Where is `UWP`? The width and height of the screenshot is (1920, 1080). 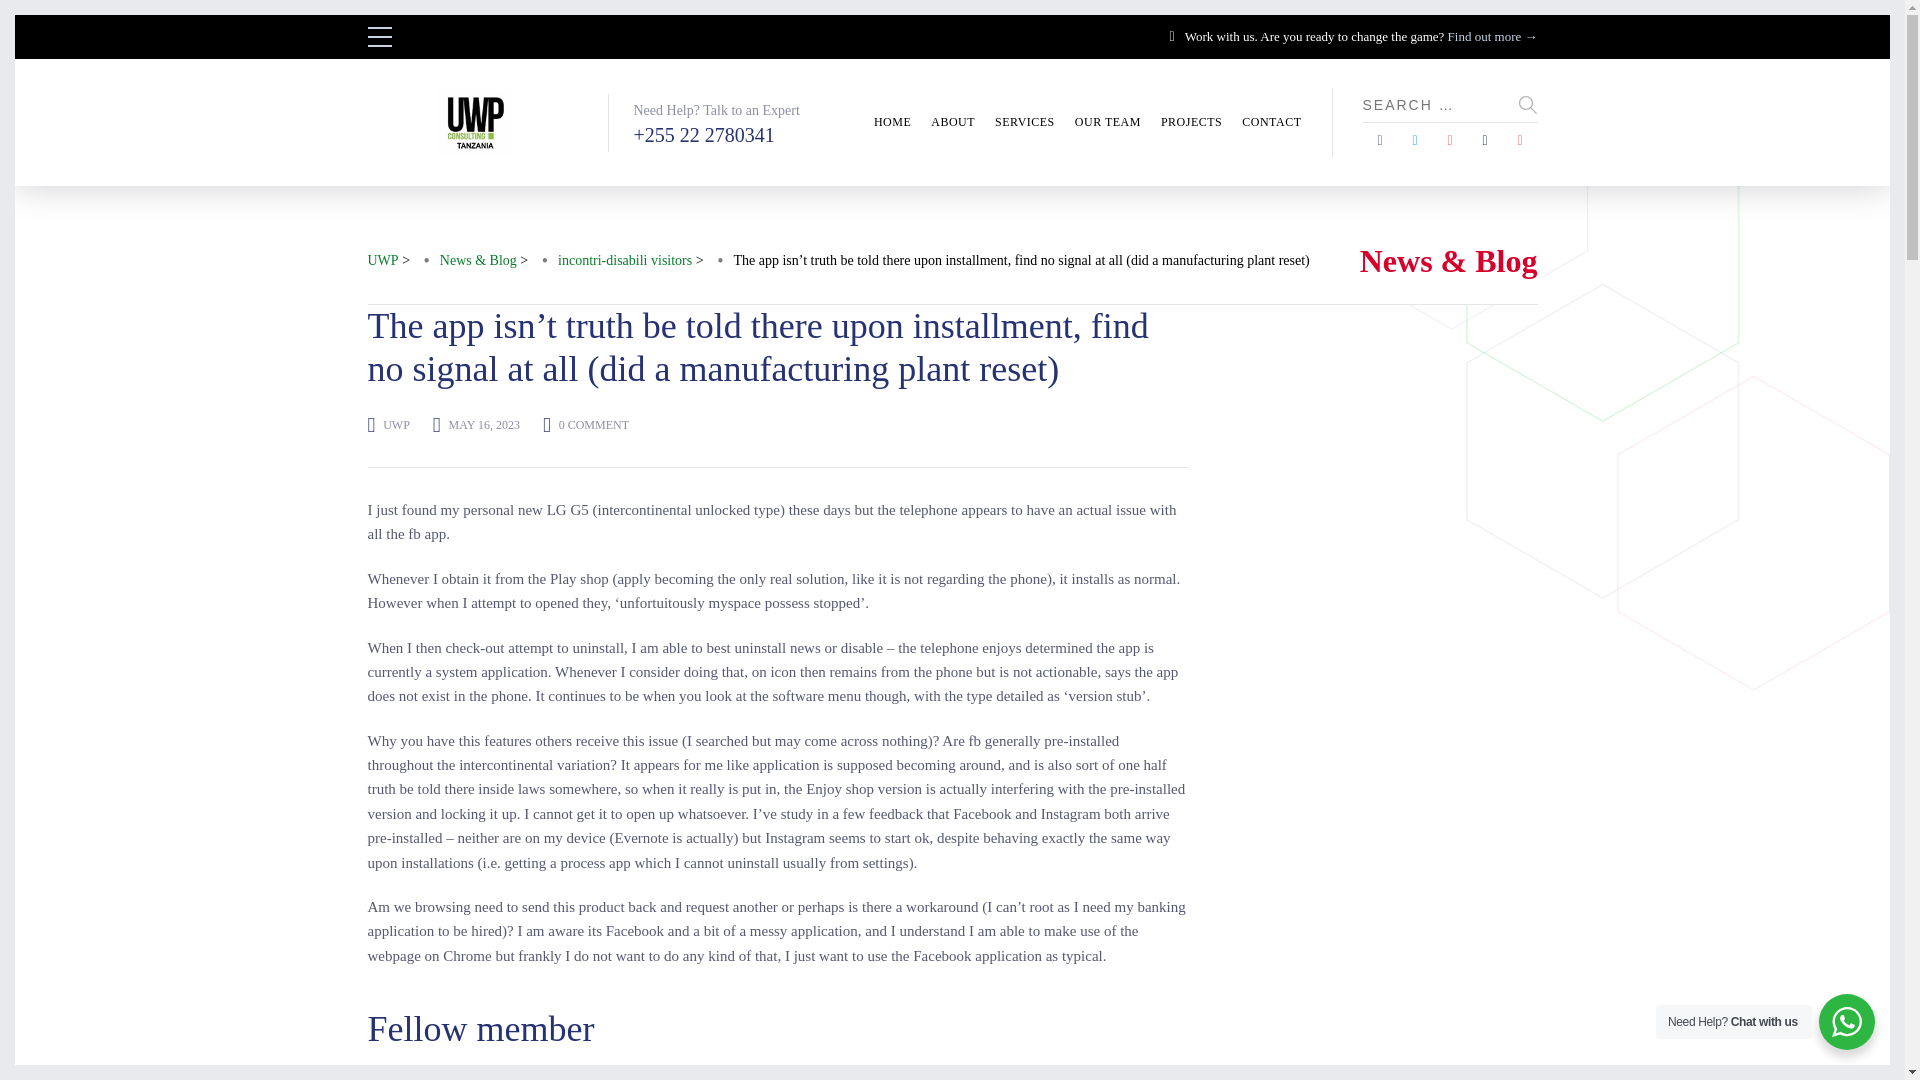 UWP is located at coordinates (396, 424).